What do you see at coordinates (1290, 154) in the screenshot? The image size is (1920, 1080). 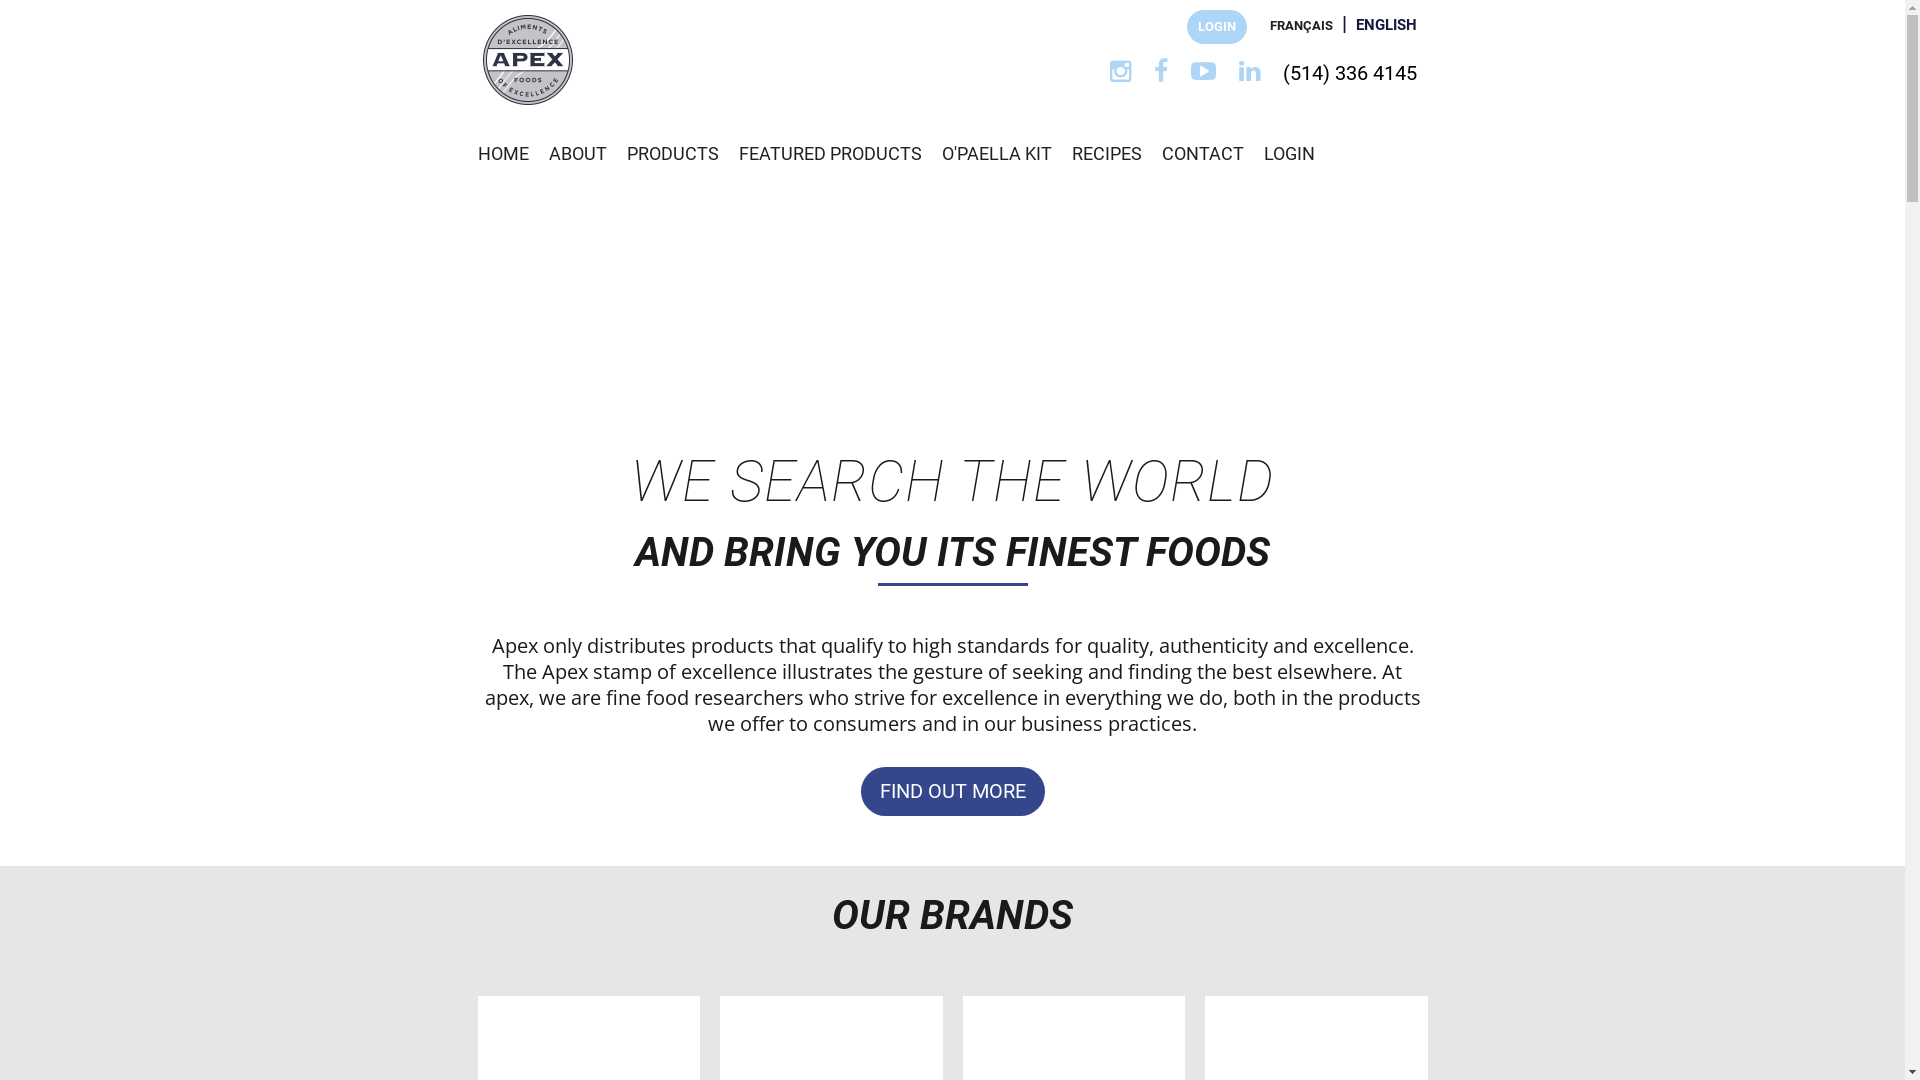 I see `LOGIN` at bounding box center [1290, 154].